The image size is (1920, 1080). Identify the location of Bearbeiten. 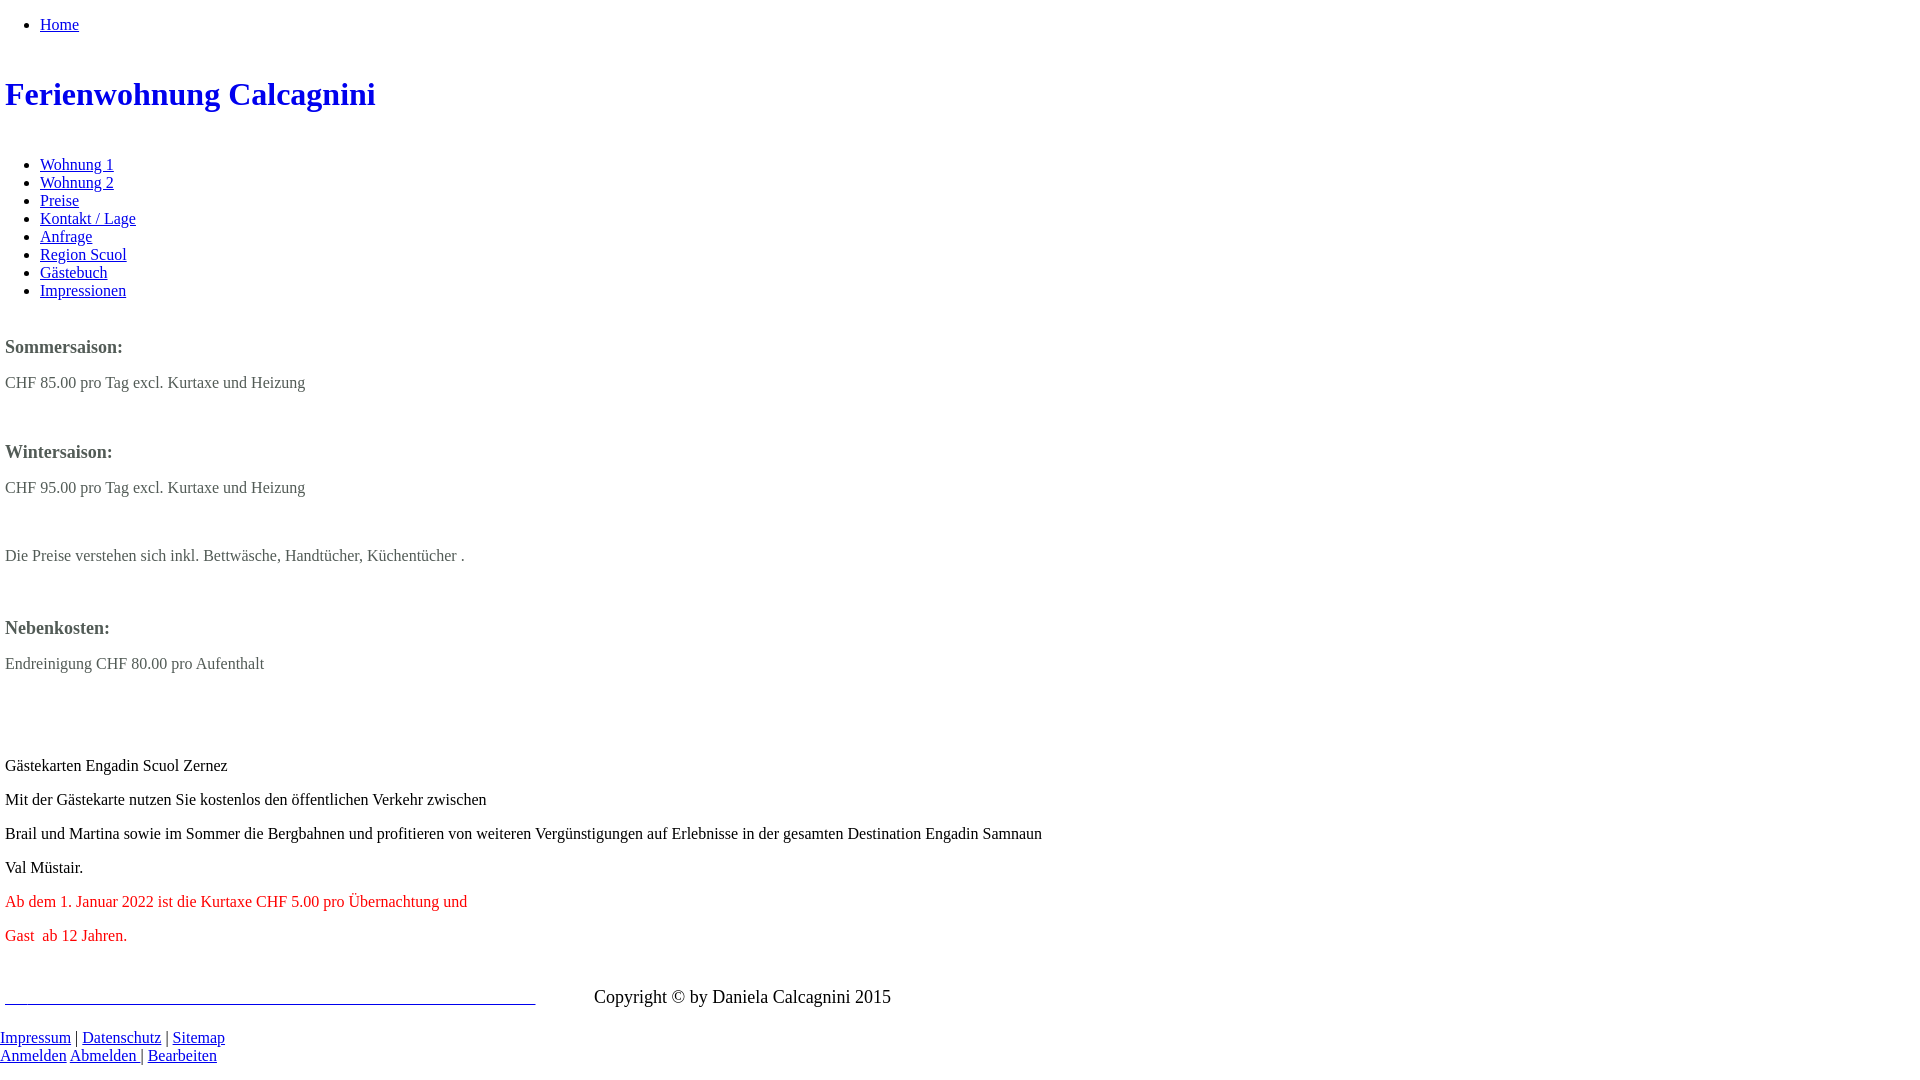
(182, 1056).